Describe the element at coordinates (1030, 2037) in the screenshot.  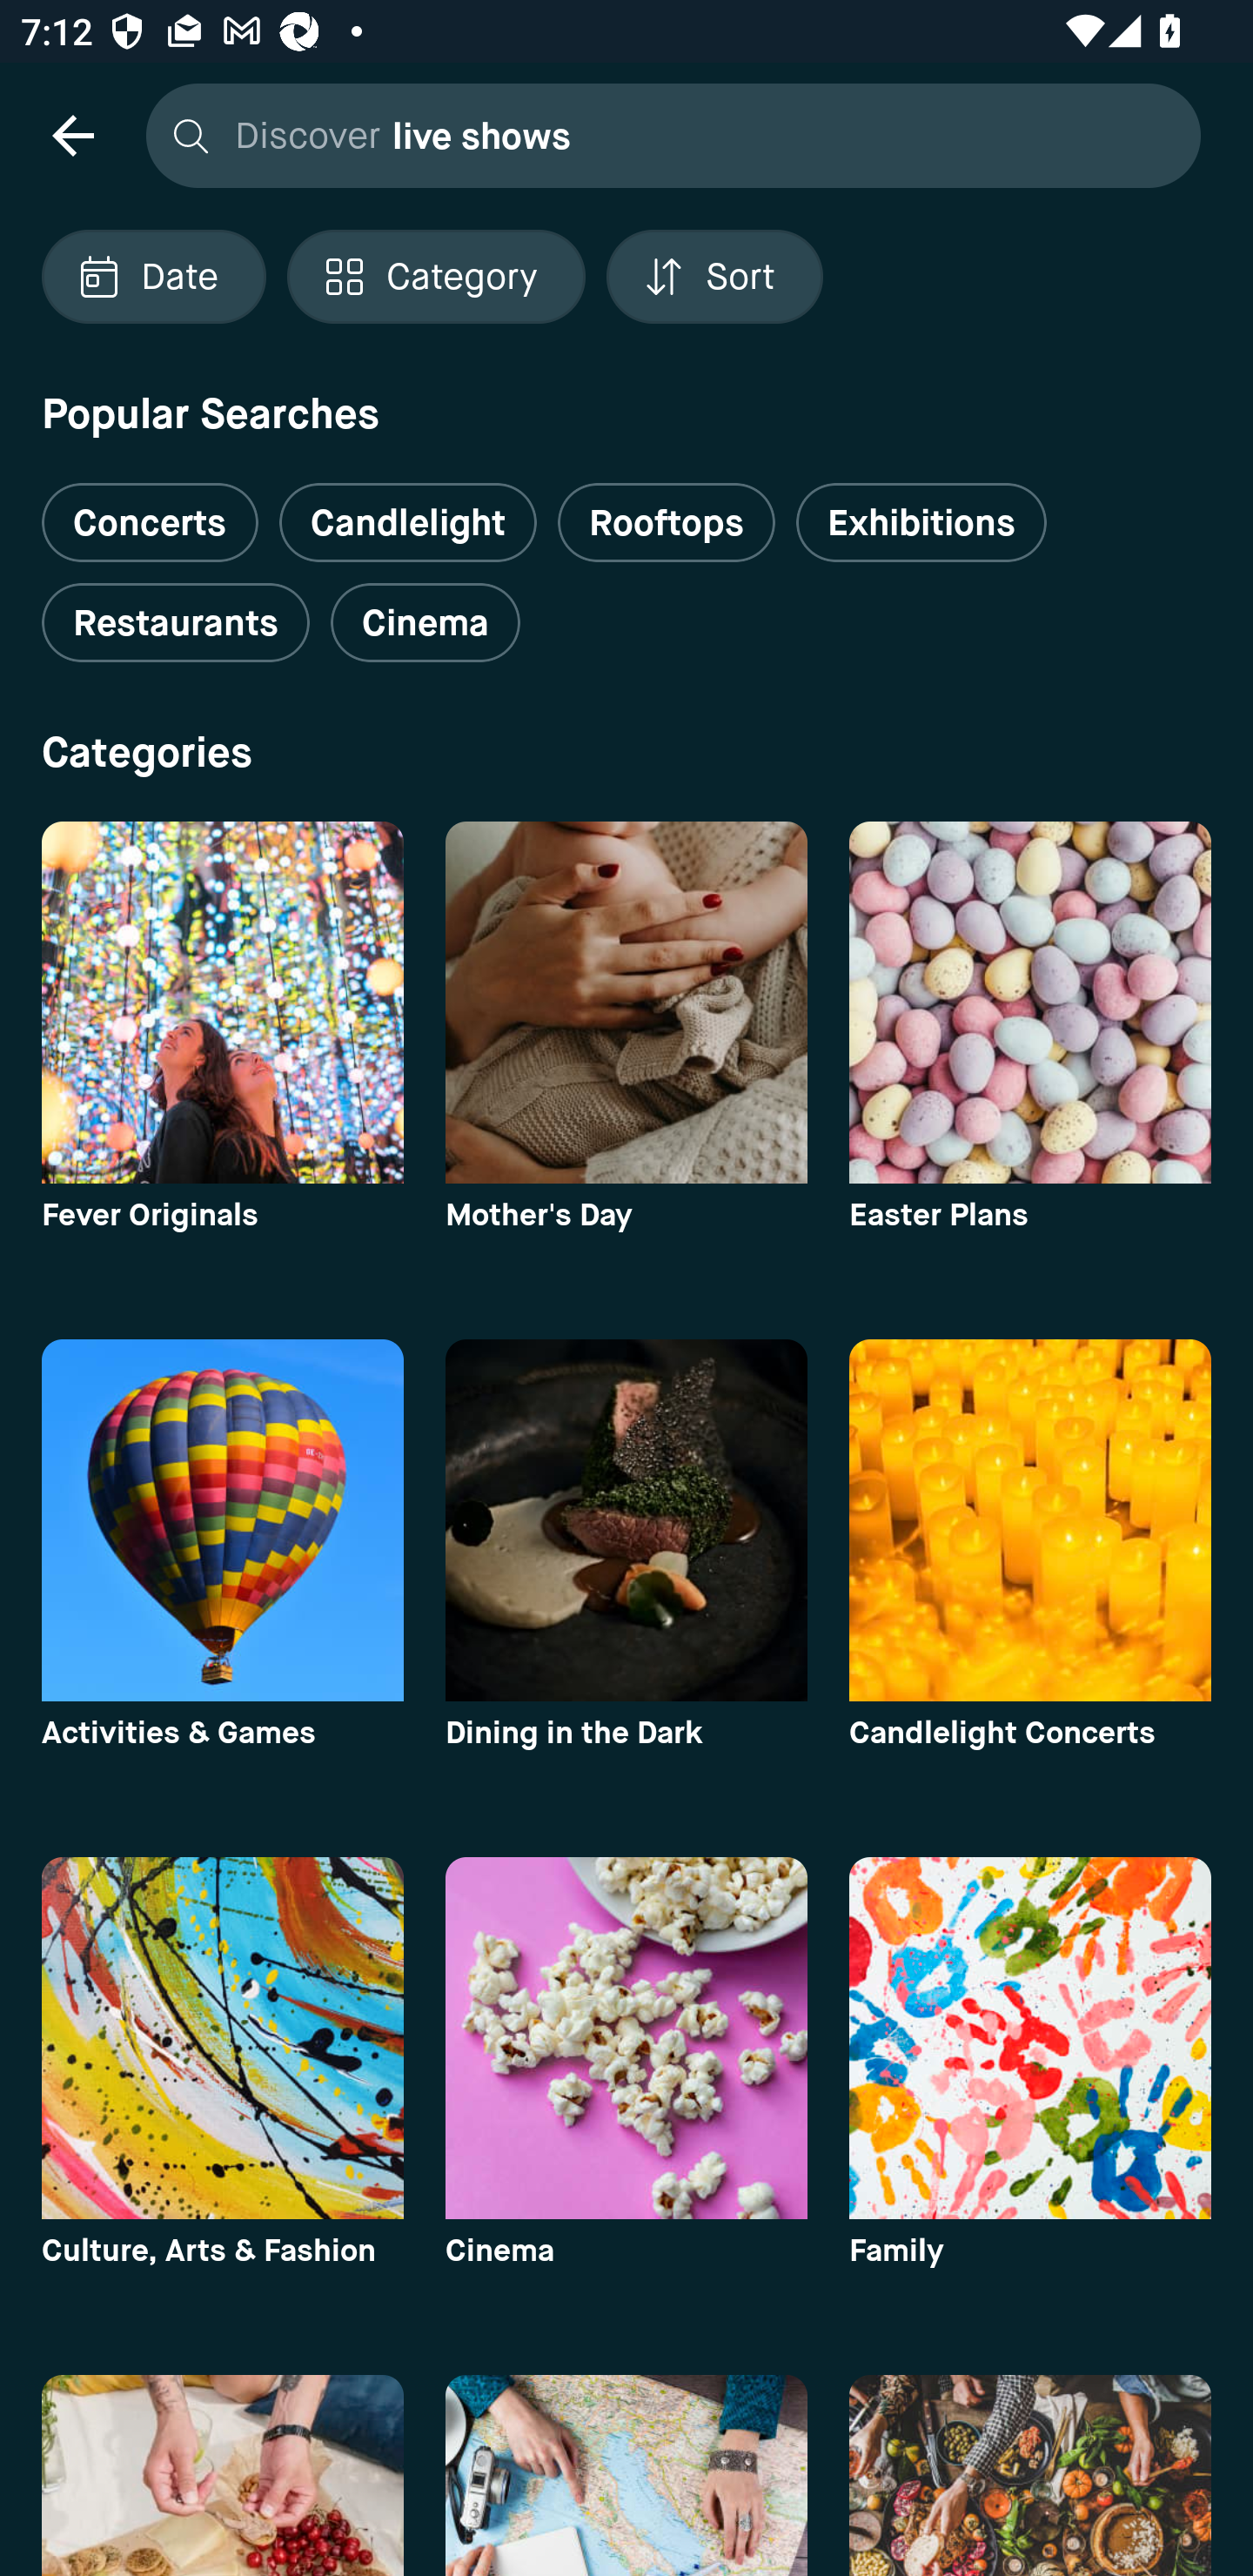
I see `category image` at that location.